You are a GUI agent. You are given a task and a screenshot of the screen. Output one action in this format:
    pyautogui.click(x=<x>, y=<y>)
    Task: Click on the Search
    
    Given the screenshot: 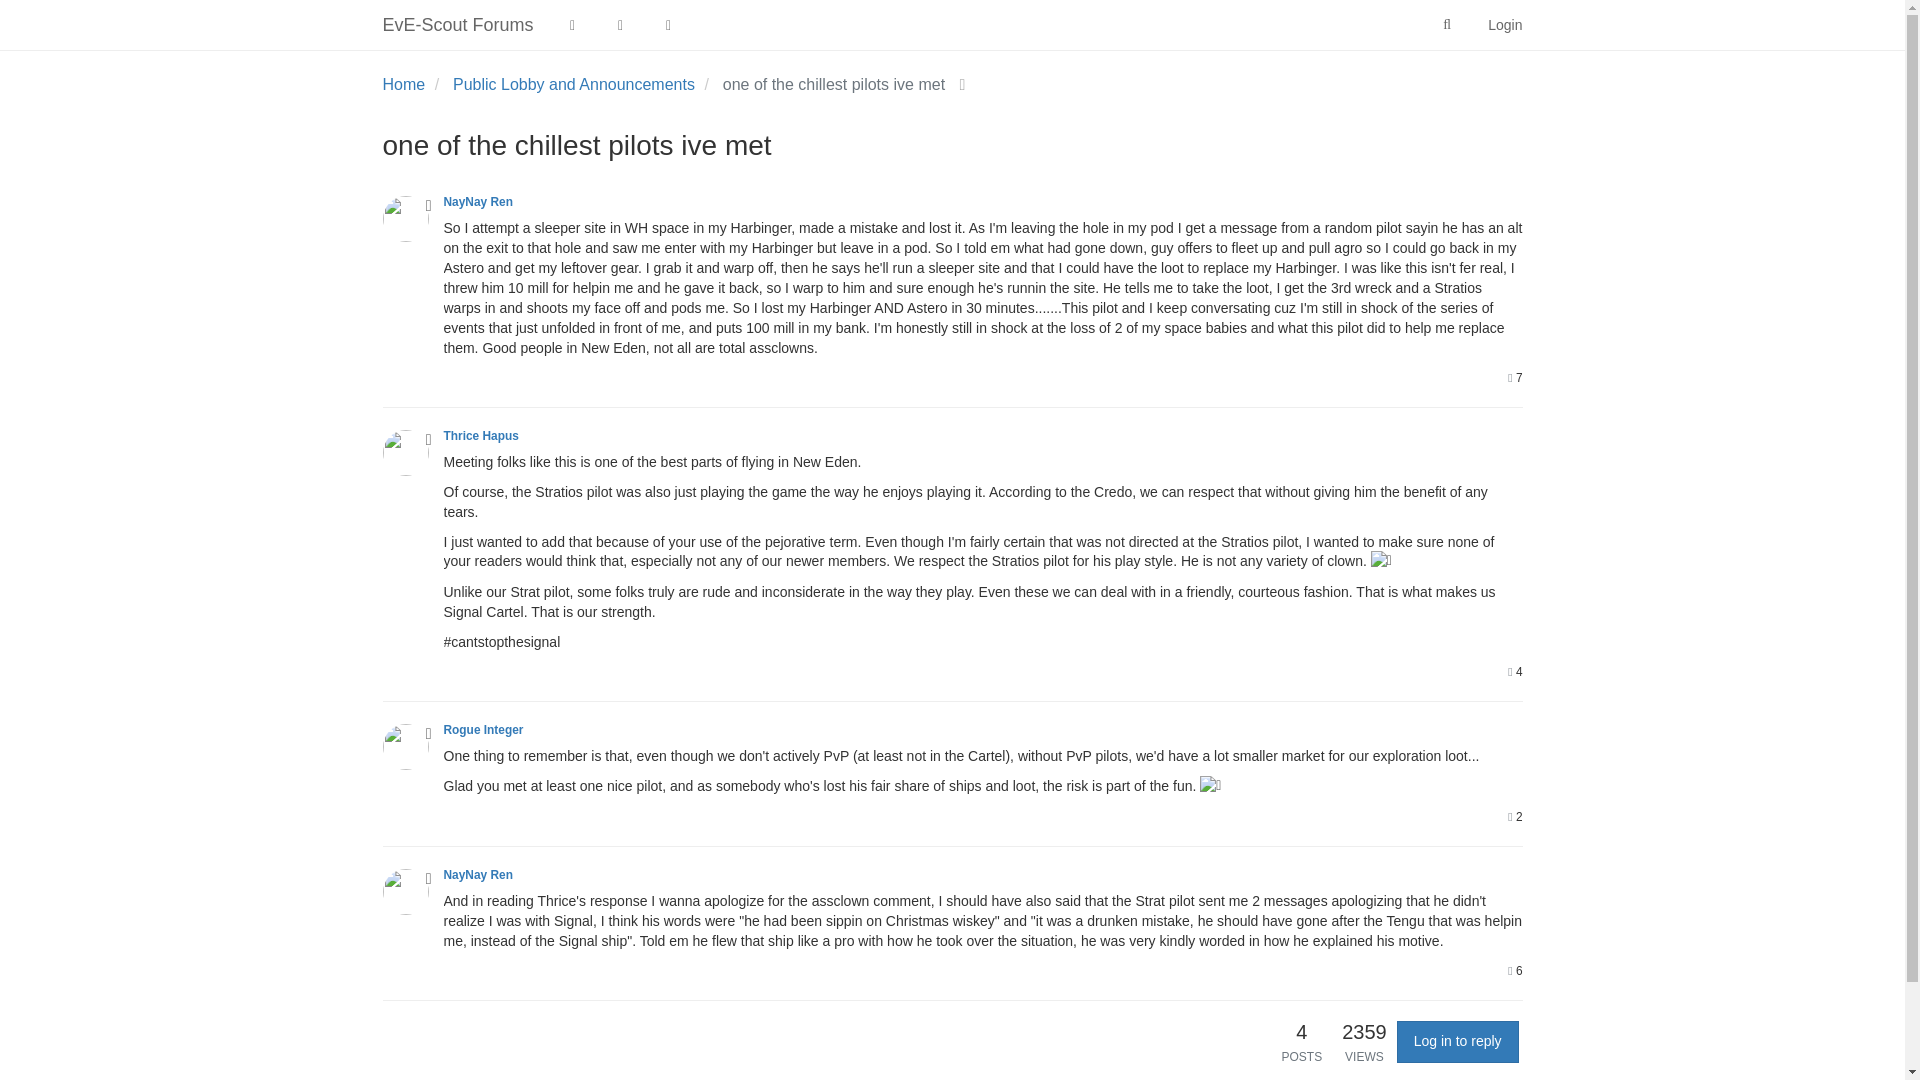 What is the action you would take?
    pyautogui.click(x=1446, y=25)
    